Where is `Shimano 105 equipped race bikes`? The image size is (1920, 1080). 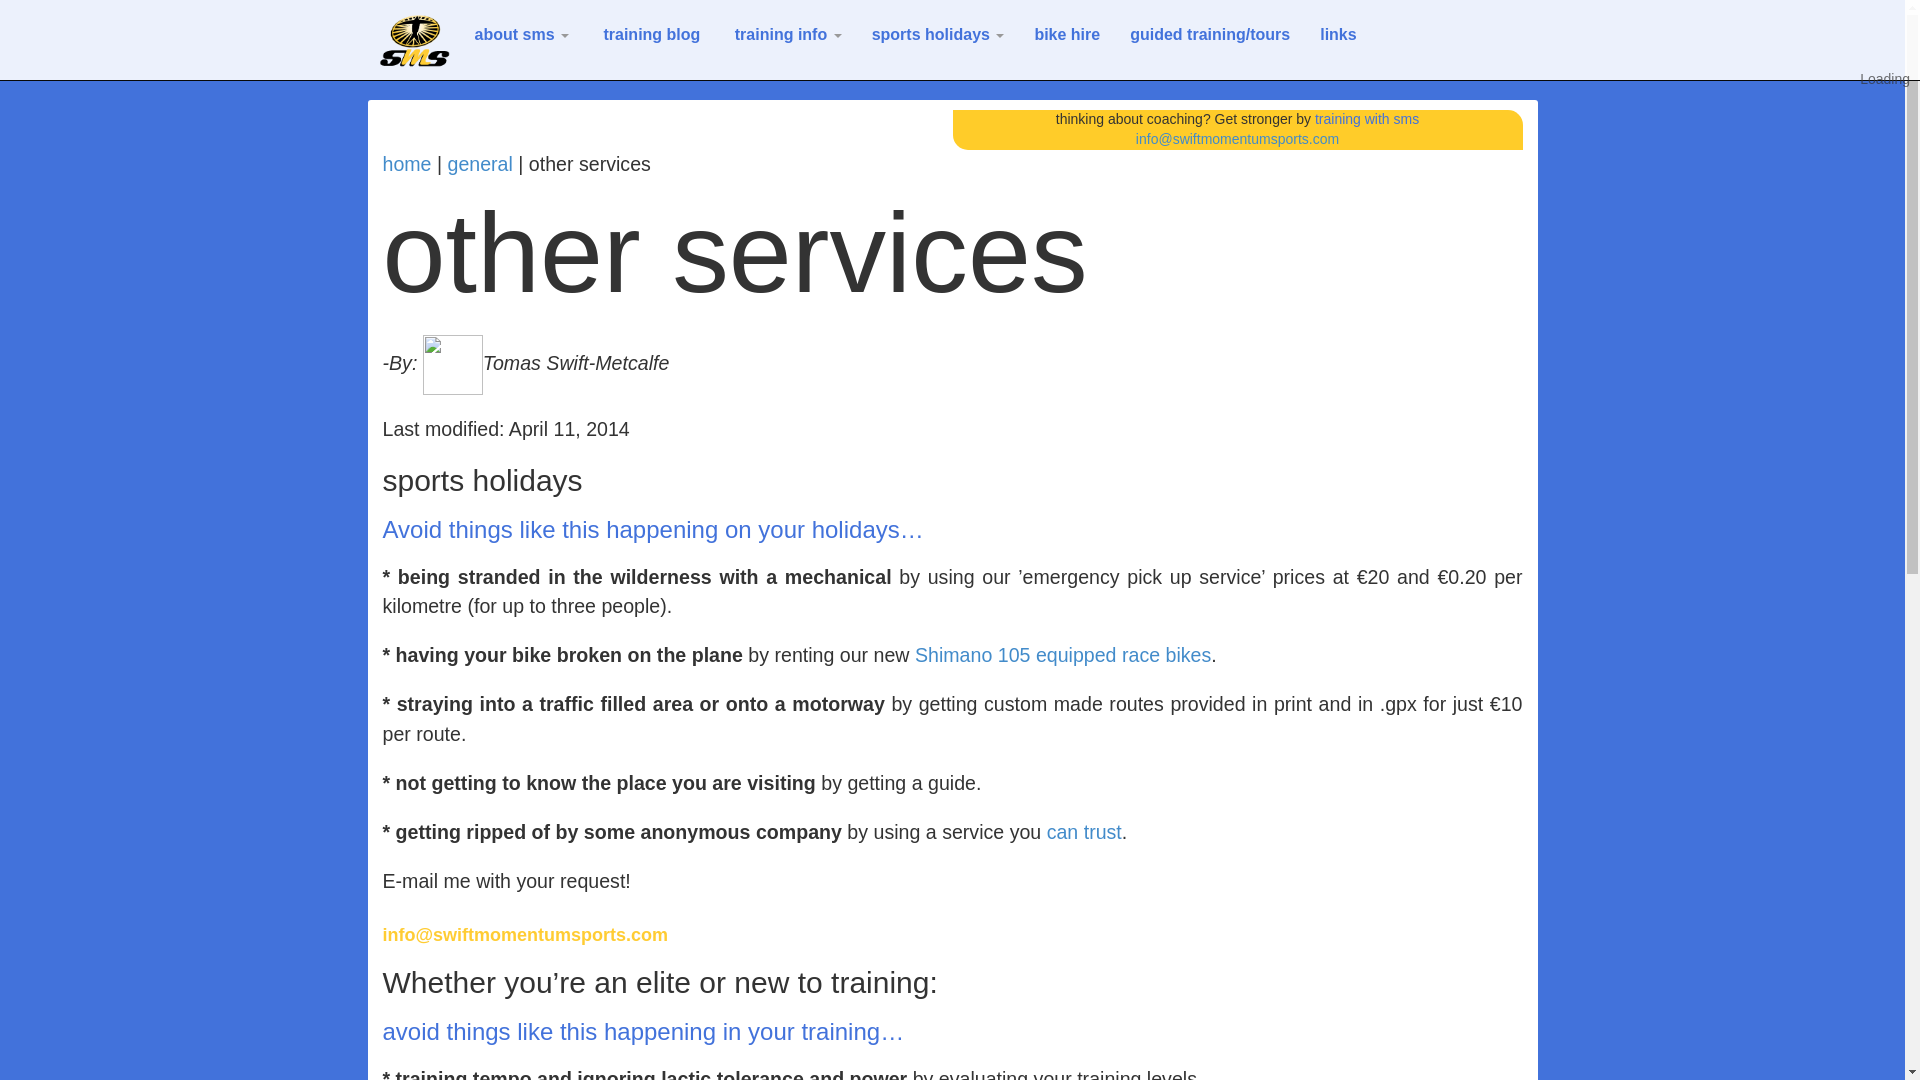
Shimano 105 equipped race bikes is located at coordinates (1063, 654).